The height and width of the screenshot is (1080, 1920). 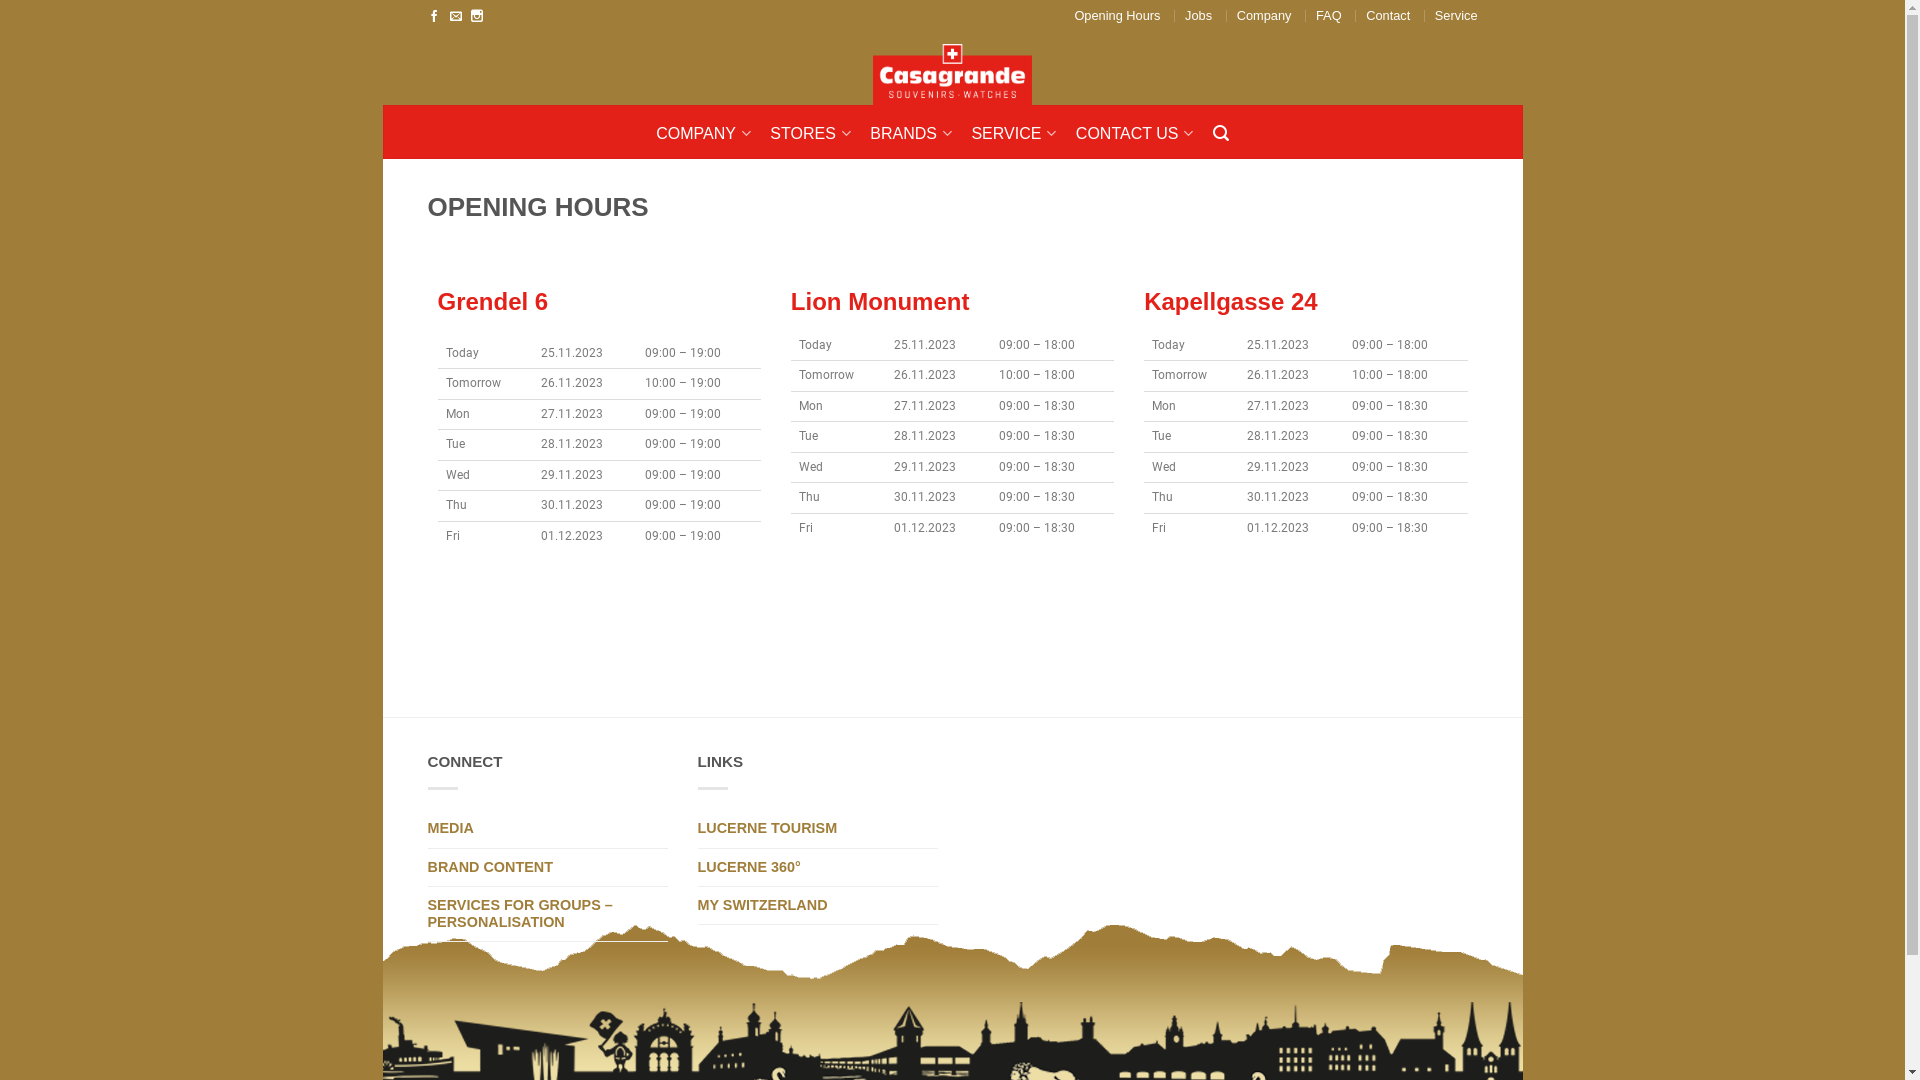 I want to click on Service, so click(x=1456, y=16).